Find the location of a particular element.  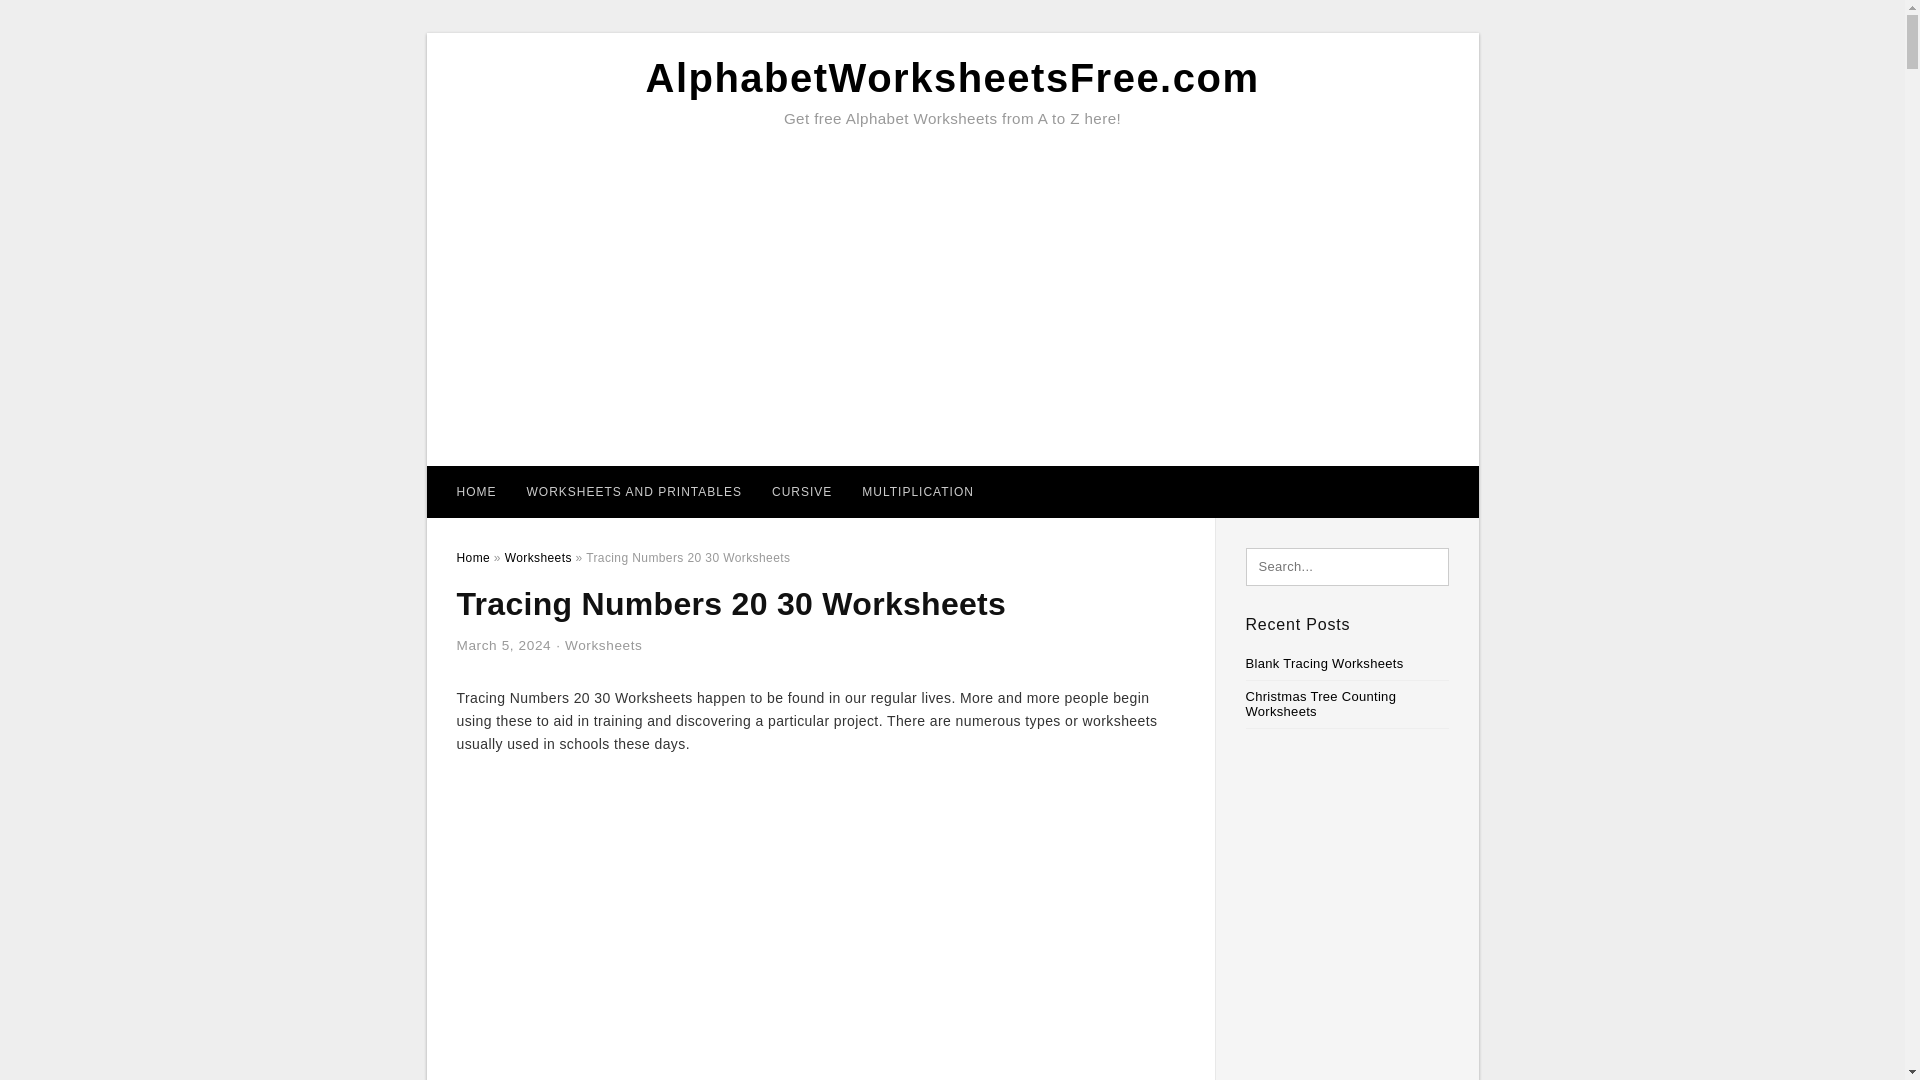

Home is located at coordinates (472, 557).